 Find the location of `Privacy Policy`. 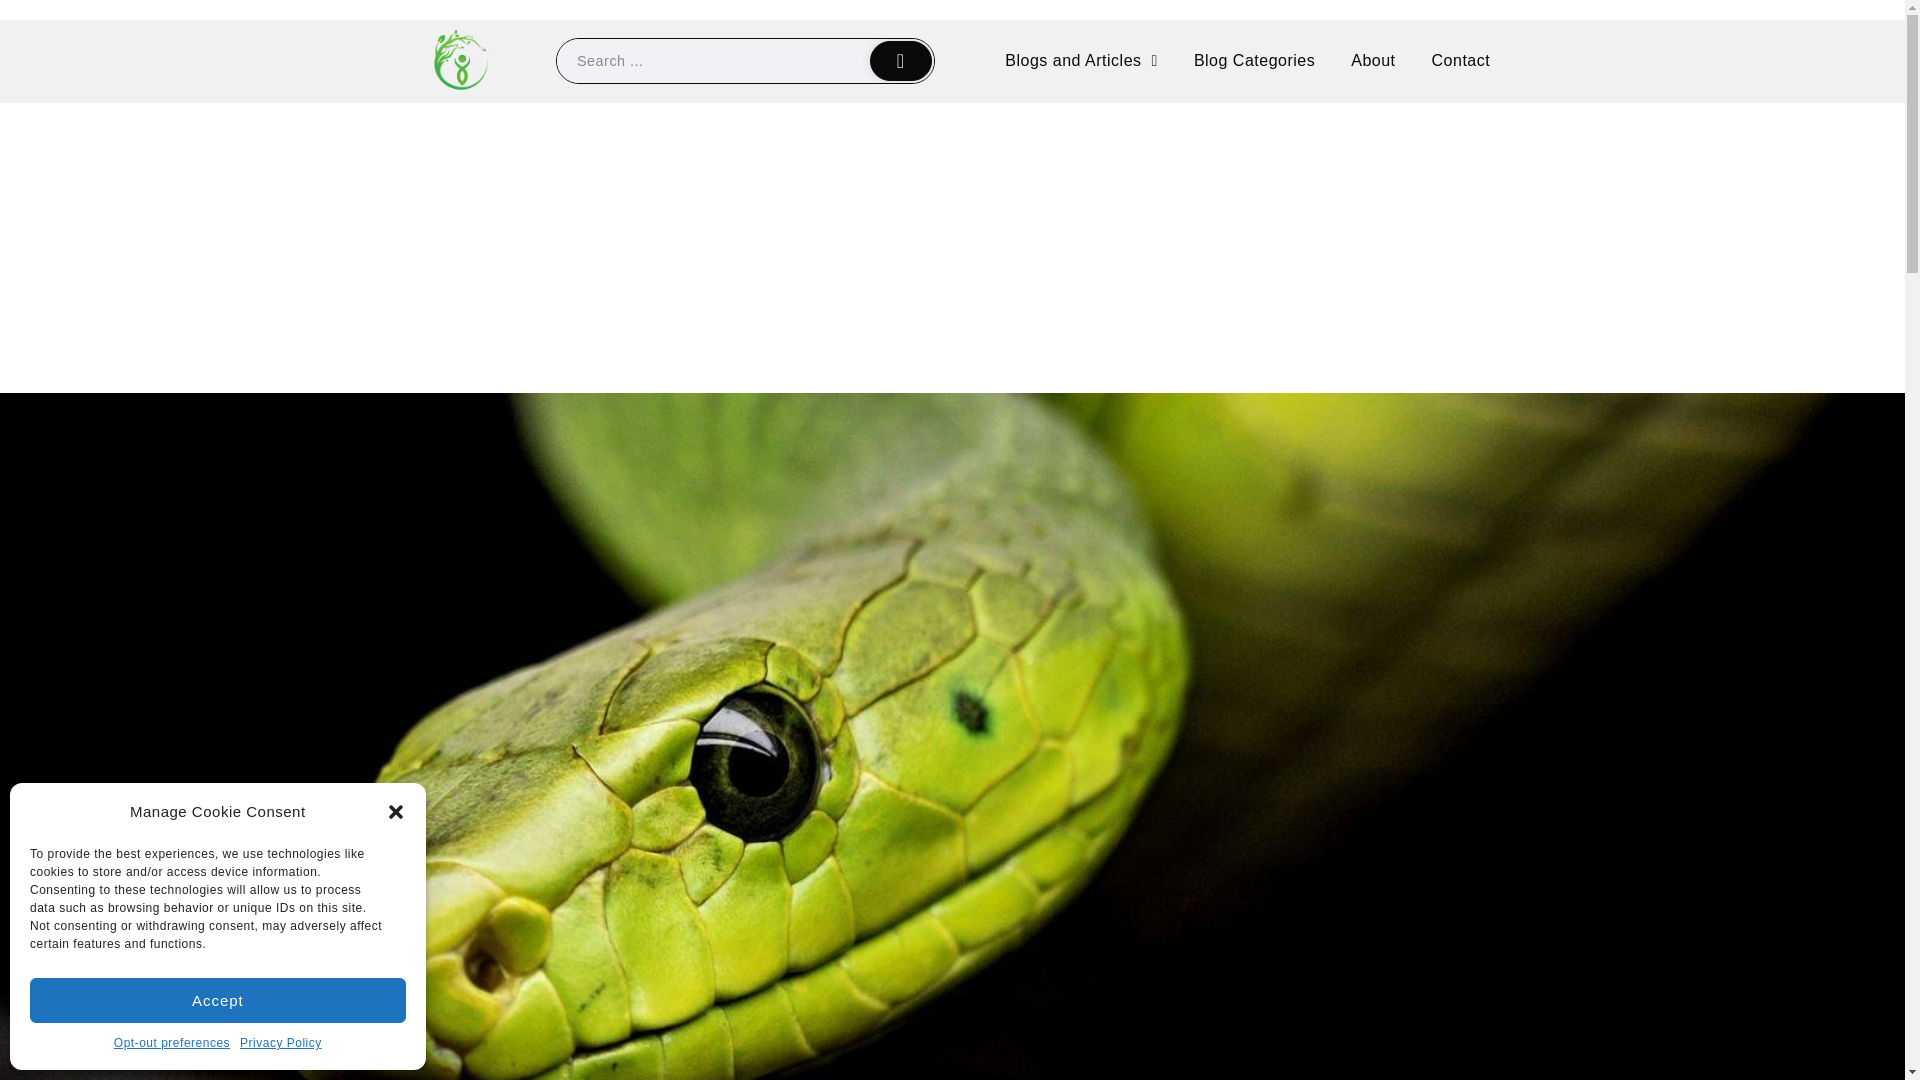

Privacy Policy is located at coordinates (281, 1044).